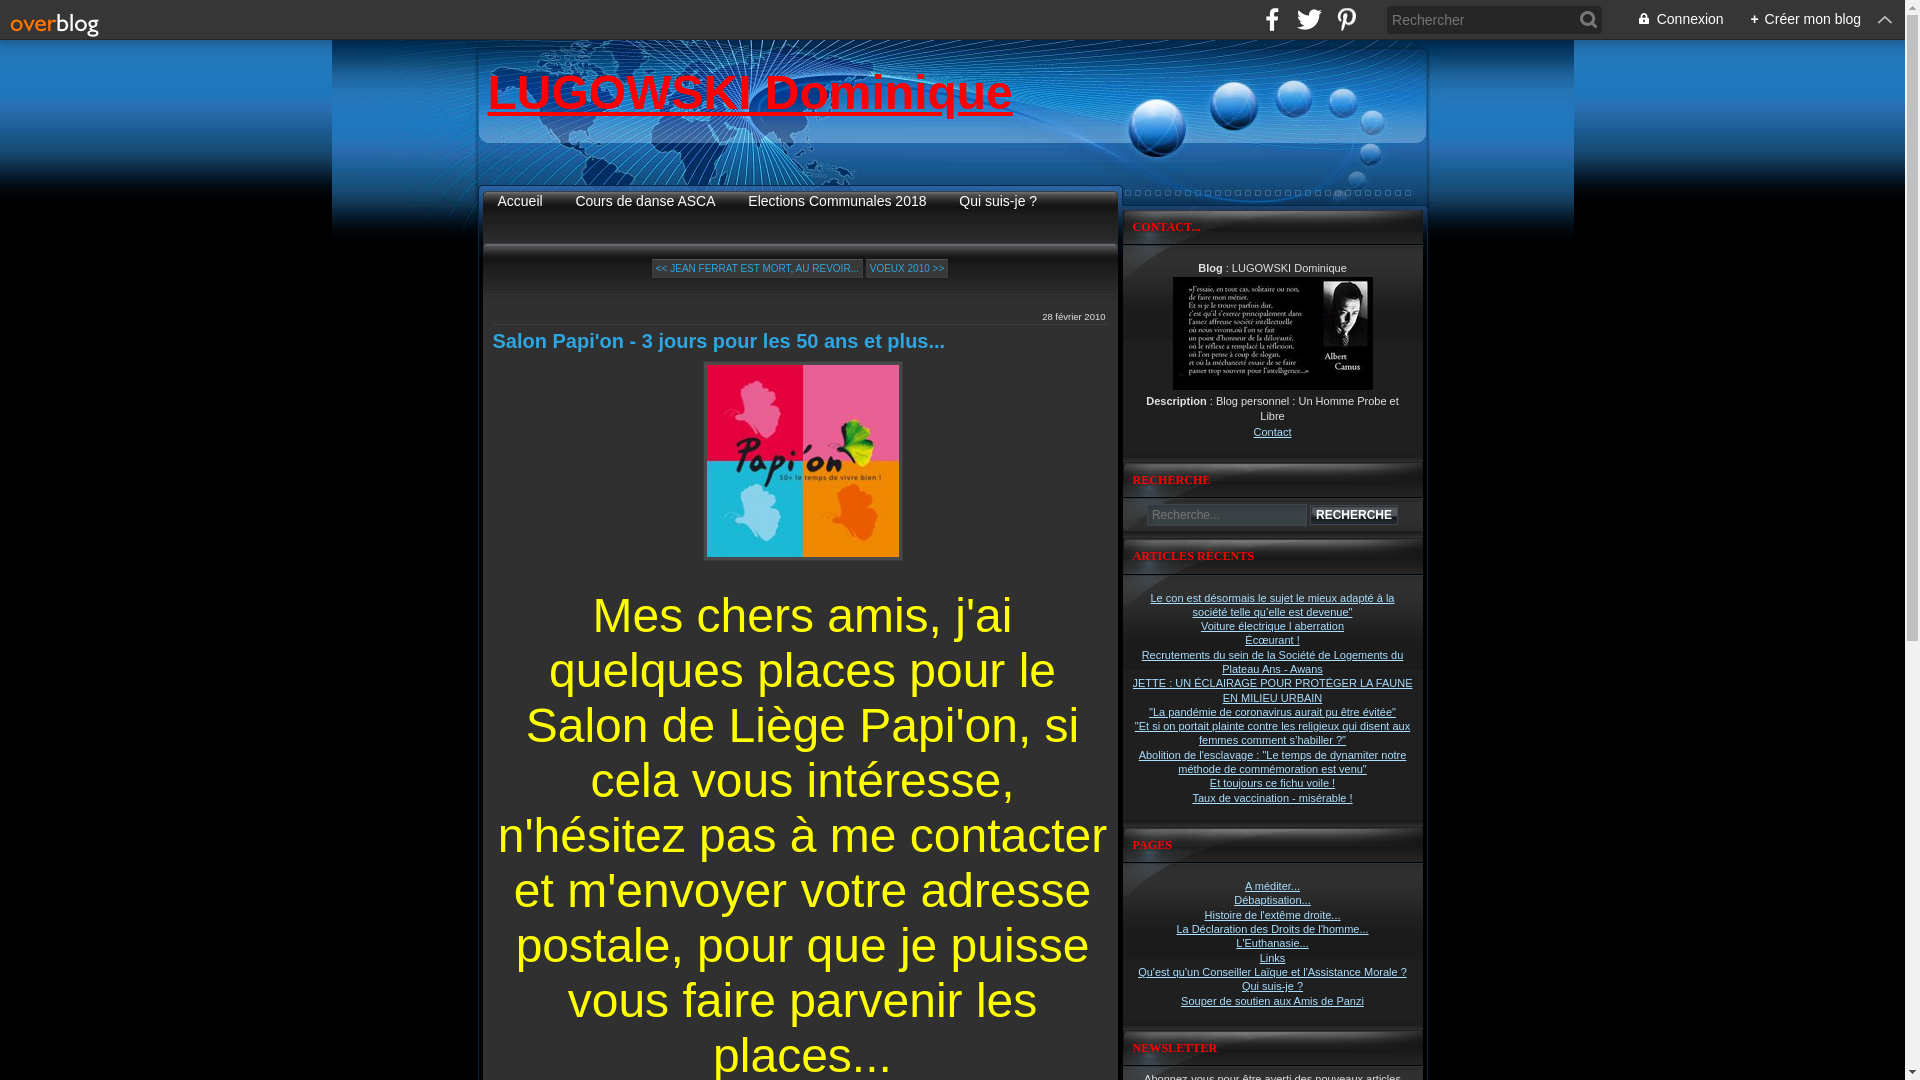 This screenshot has height=1080, width=1920. I want to click on Qui suis-je ?, so click(998, 201).